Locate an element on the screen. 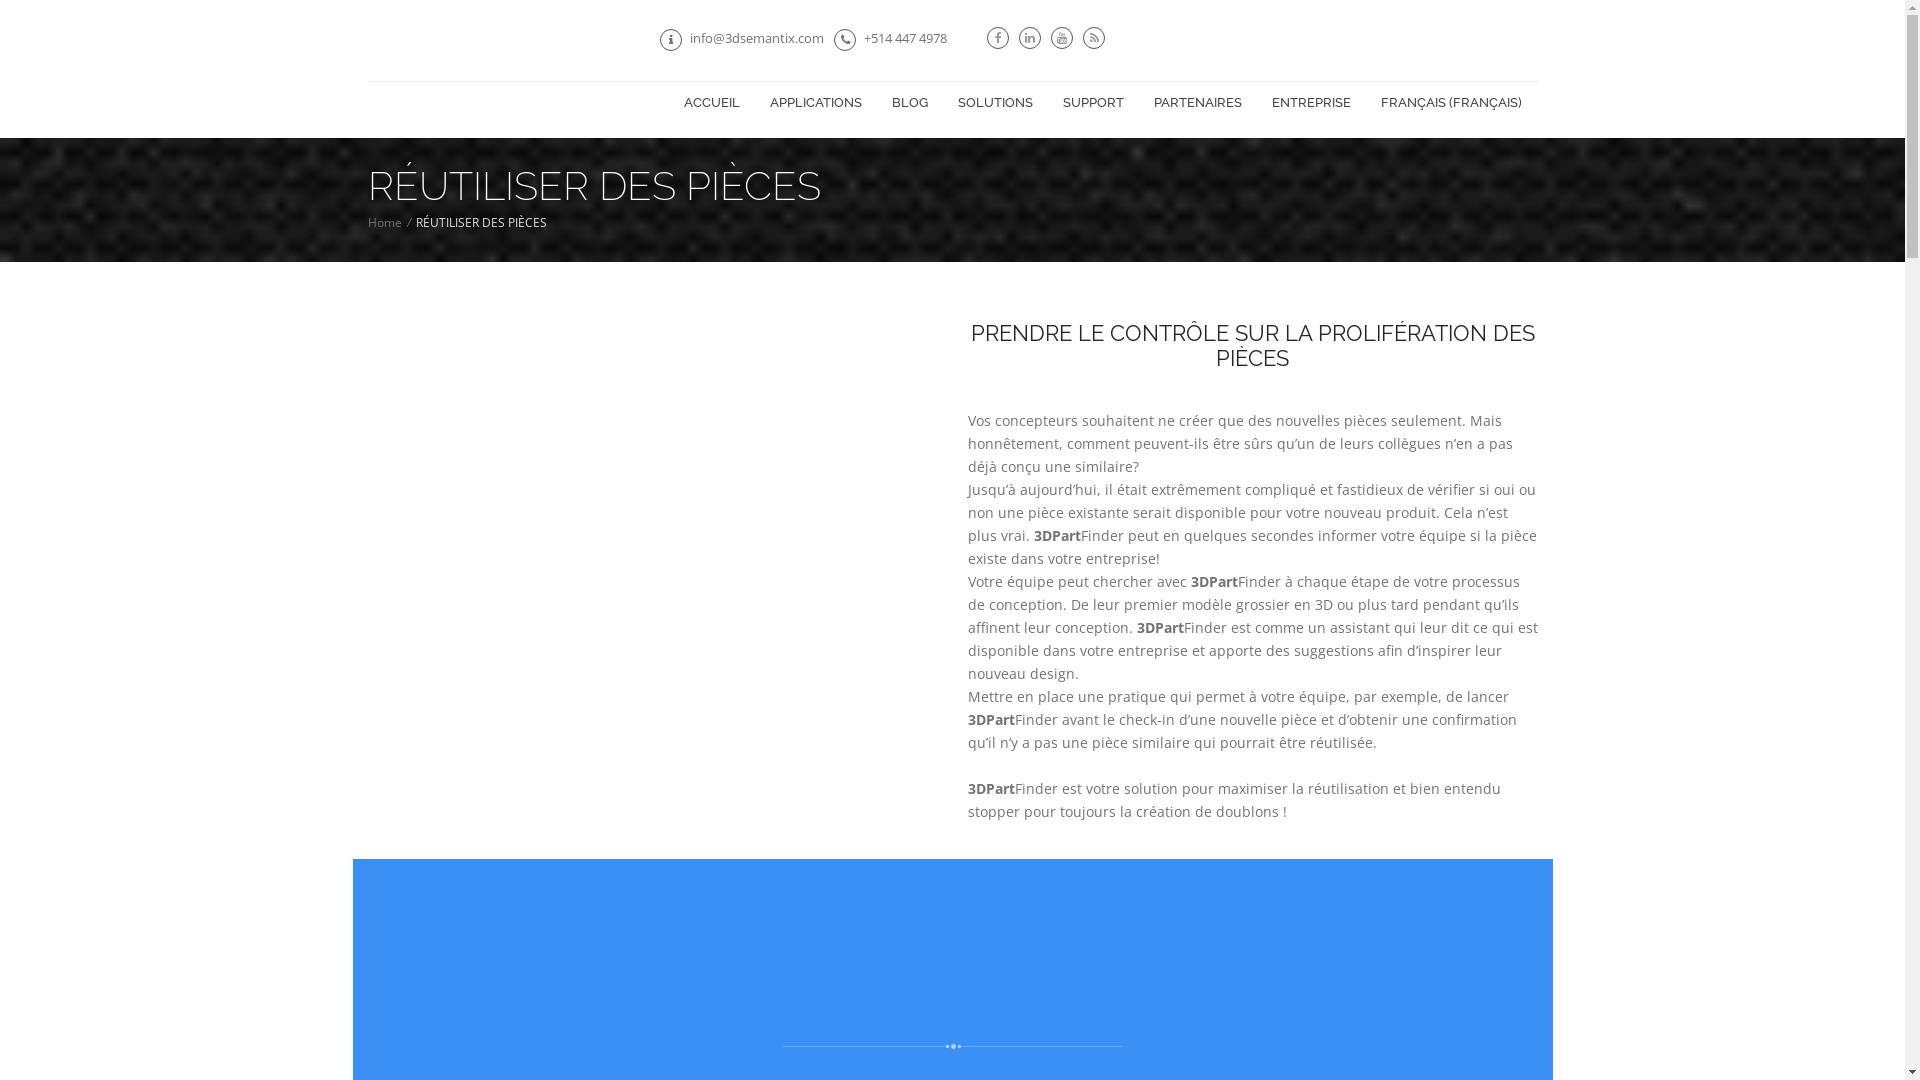  Youtube is located at coordinates (1062, 36).